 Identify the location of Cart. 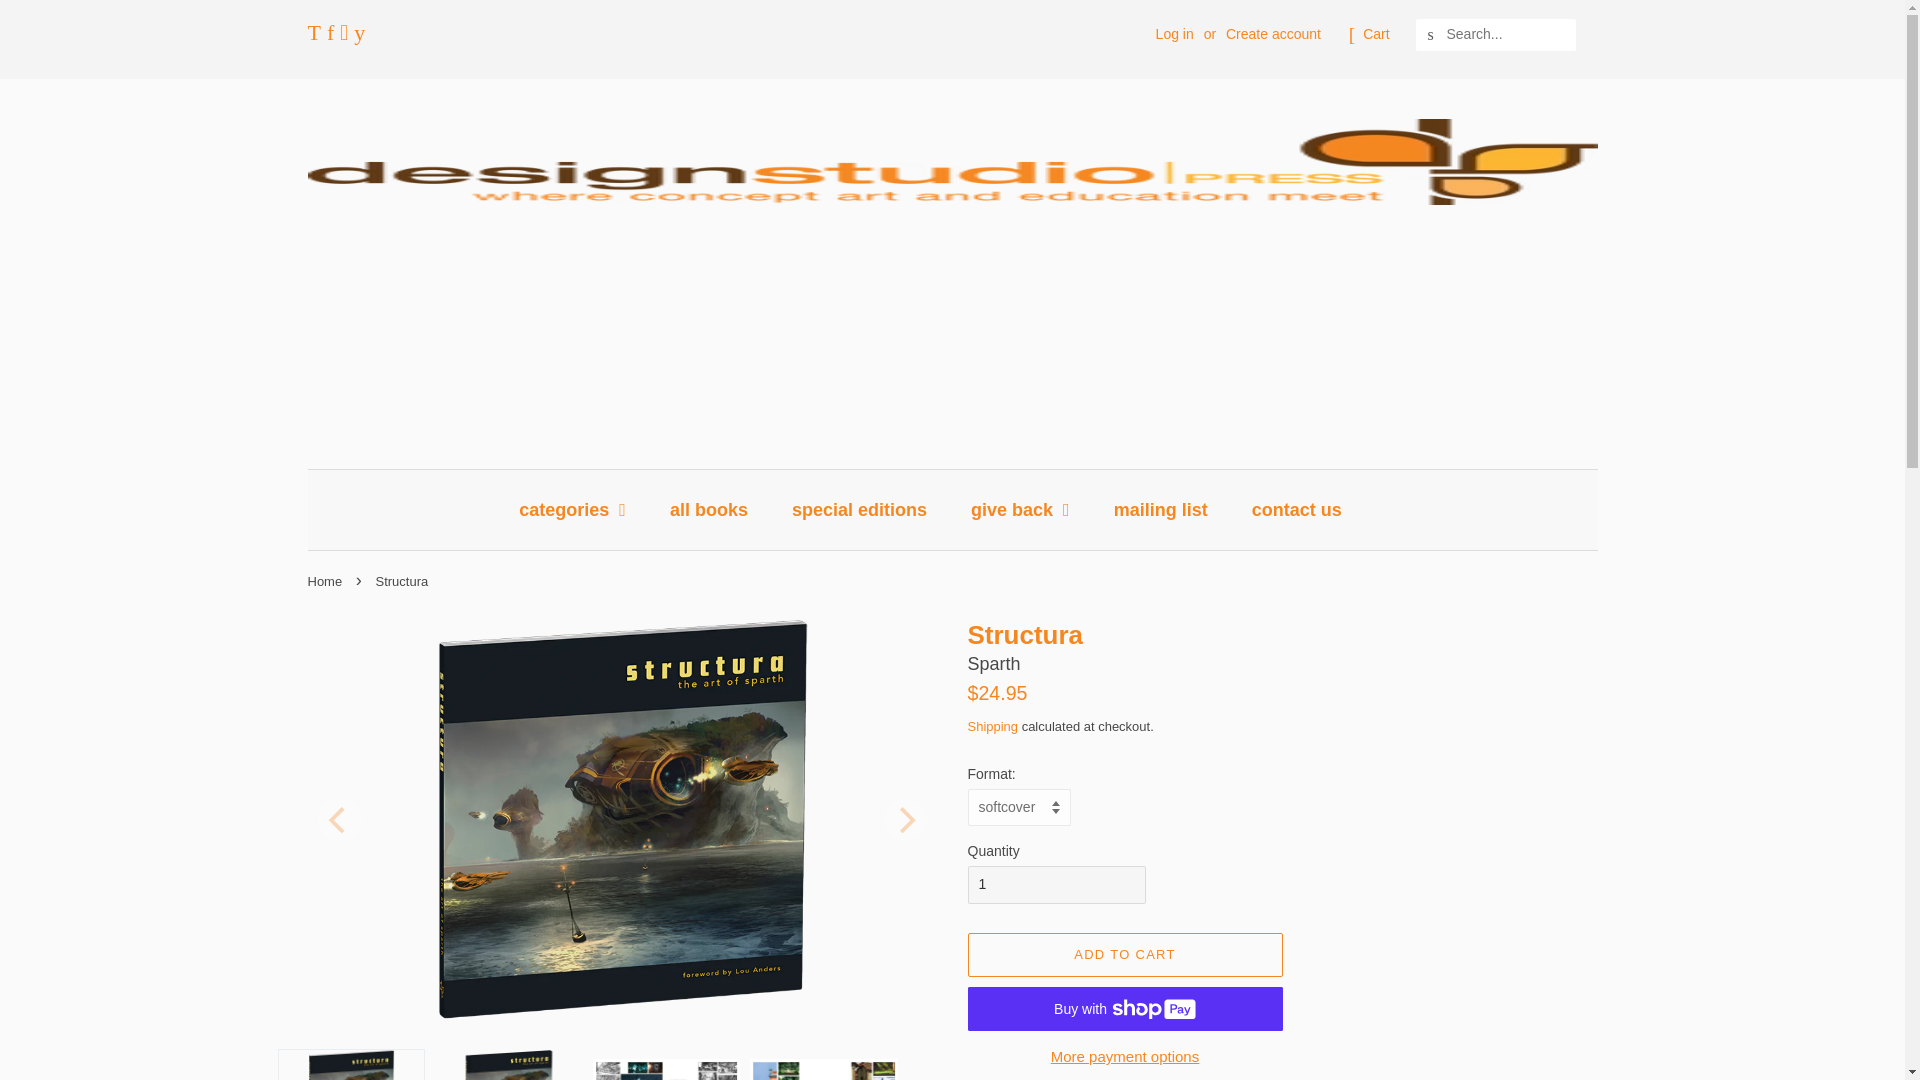
(1376, 34).